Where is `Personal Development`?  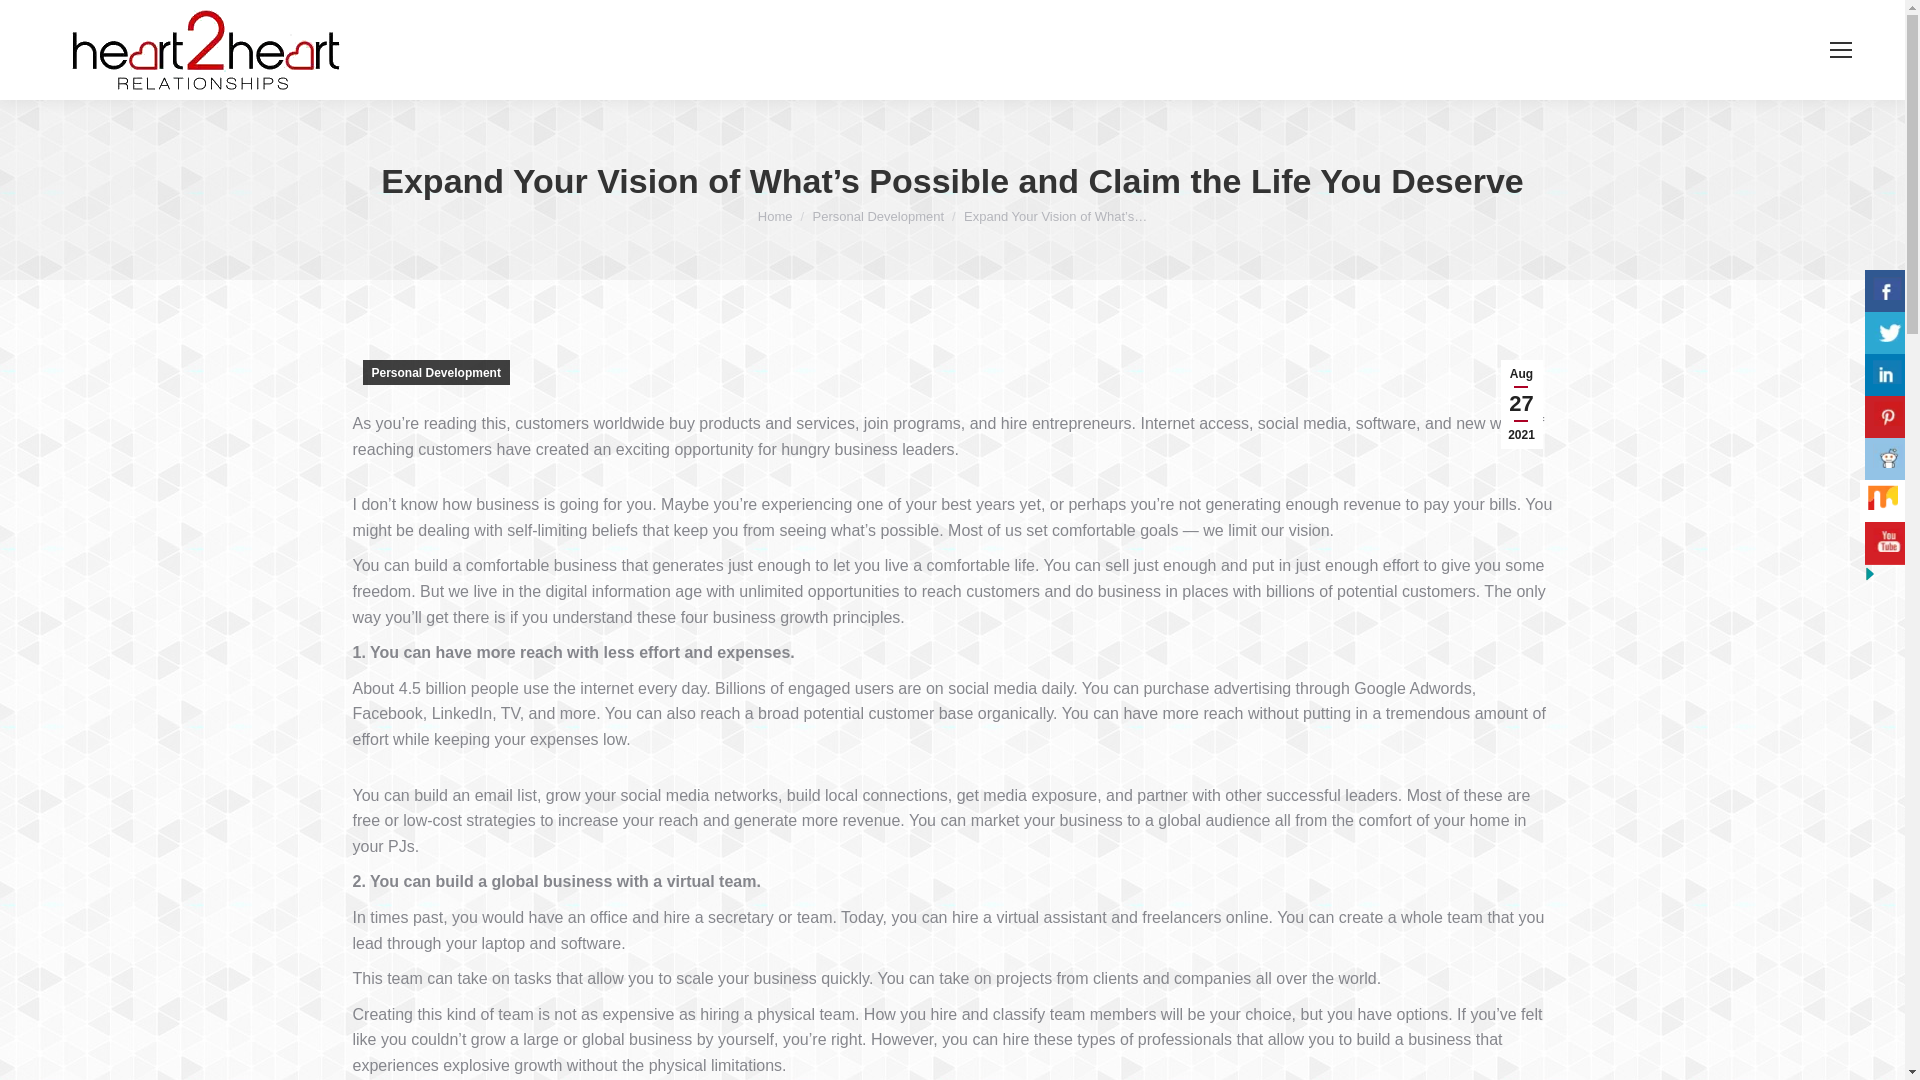 Personal Development is located at coordinates (878, 216).